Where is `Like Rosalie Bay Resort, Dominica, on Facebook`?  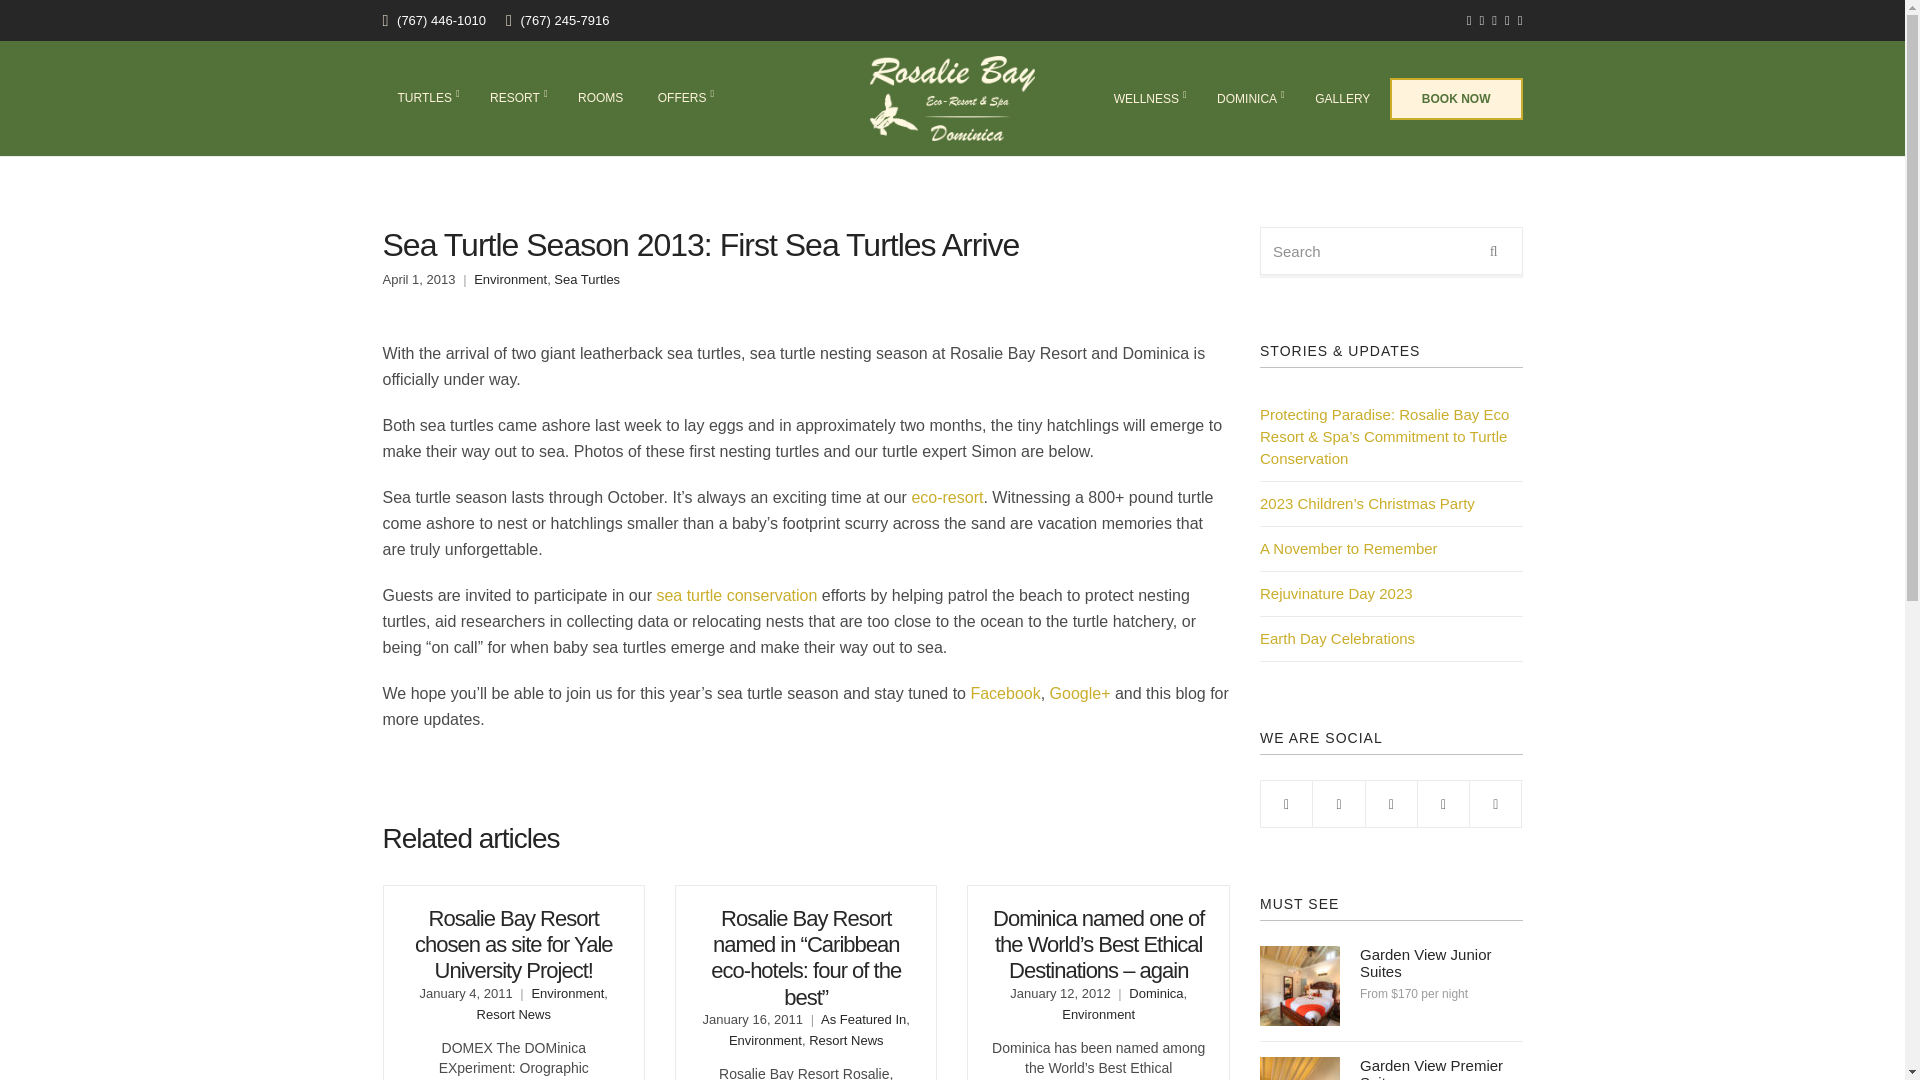 Like Rosalie Bay Resort, Dominica, on Facebook is located at coordinates (1004, 693).